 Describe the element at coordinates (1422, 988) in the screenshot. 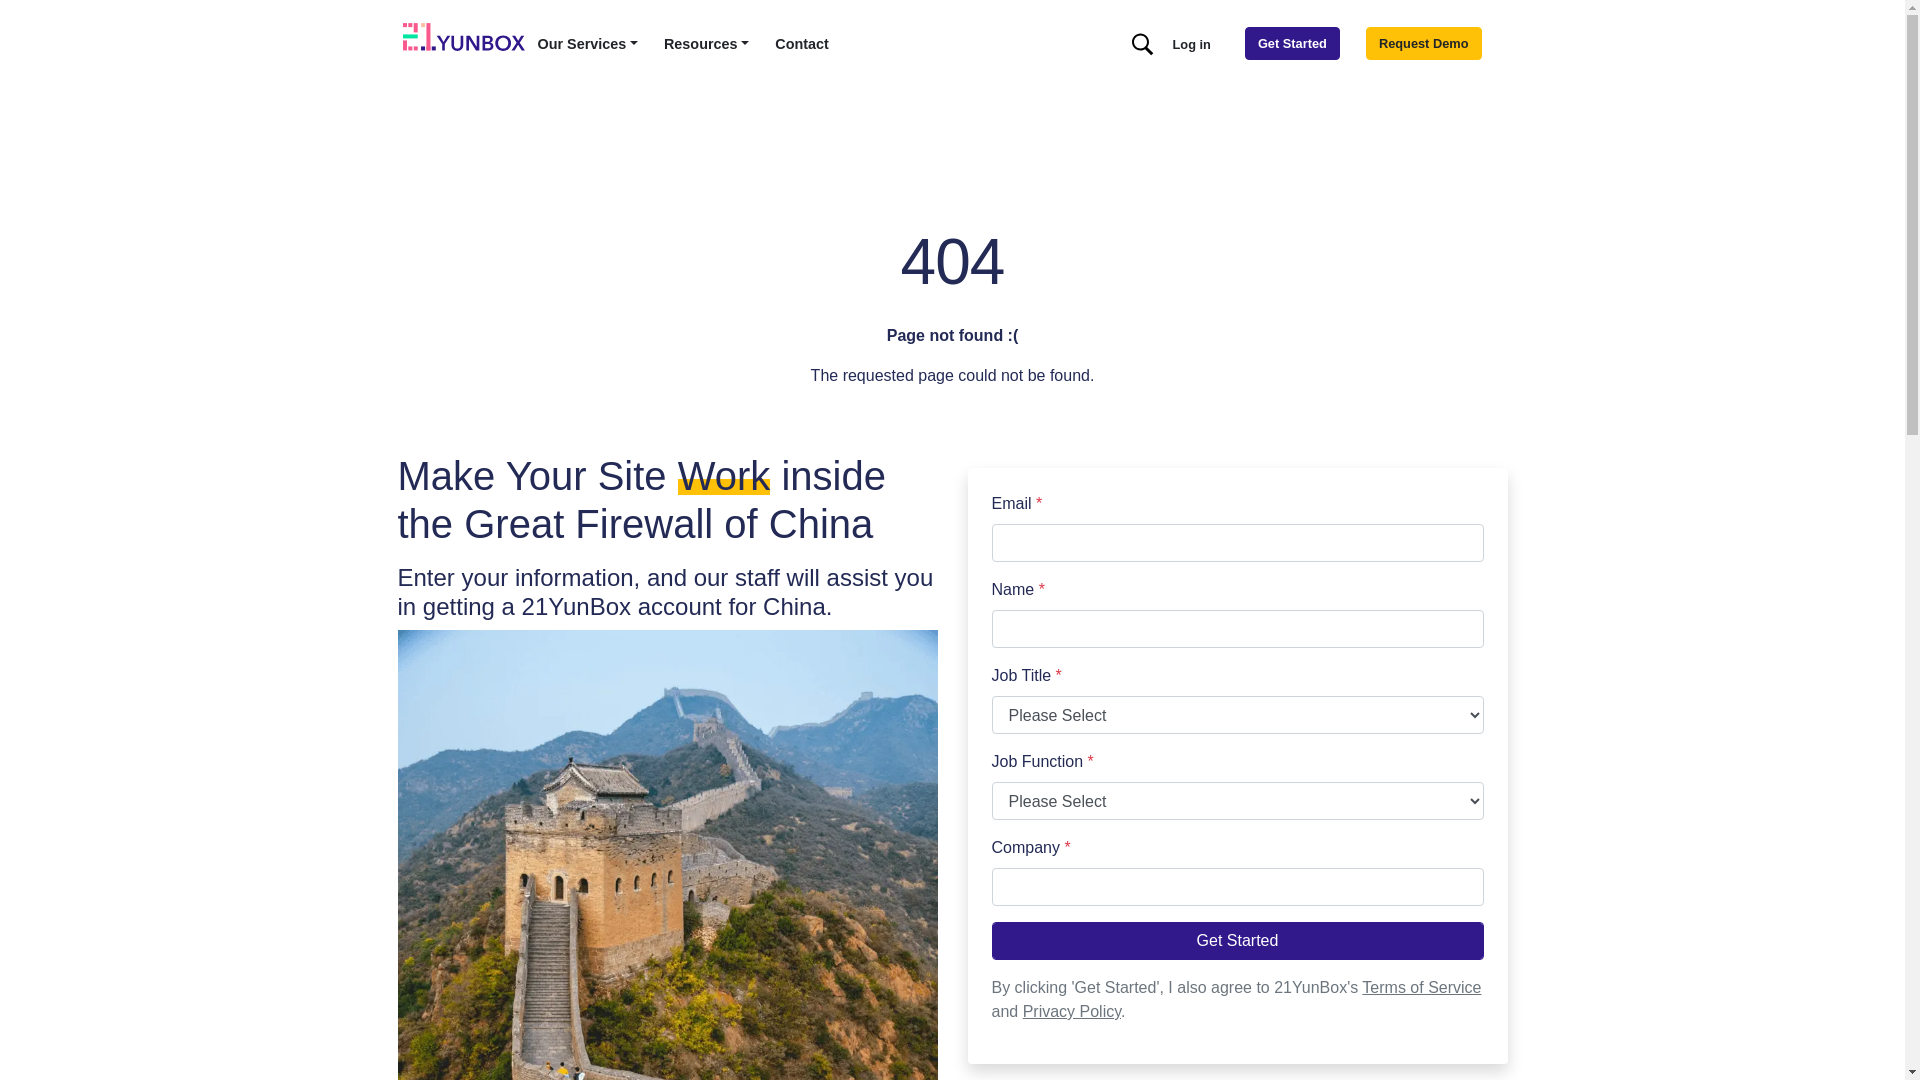

I see `Terms of Service` at that location.